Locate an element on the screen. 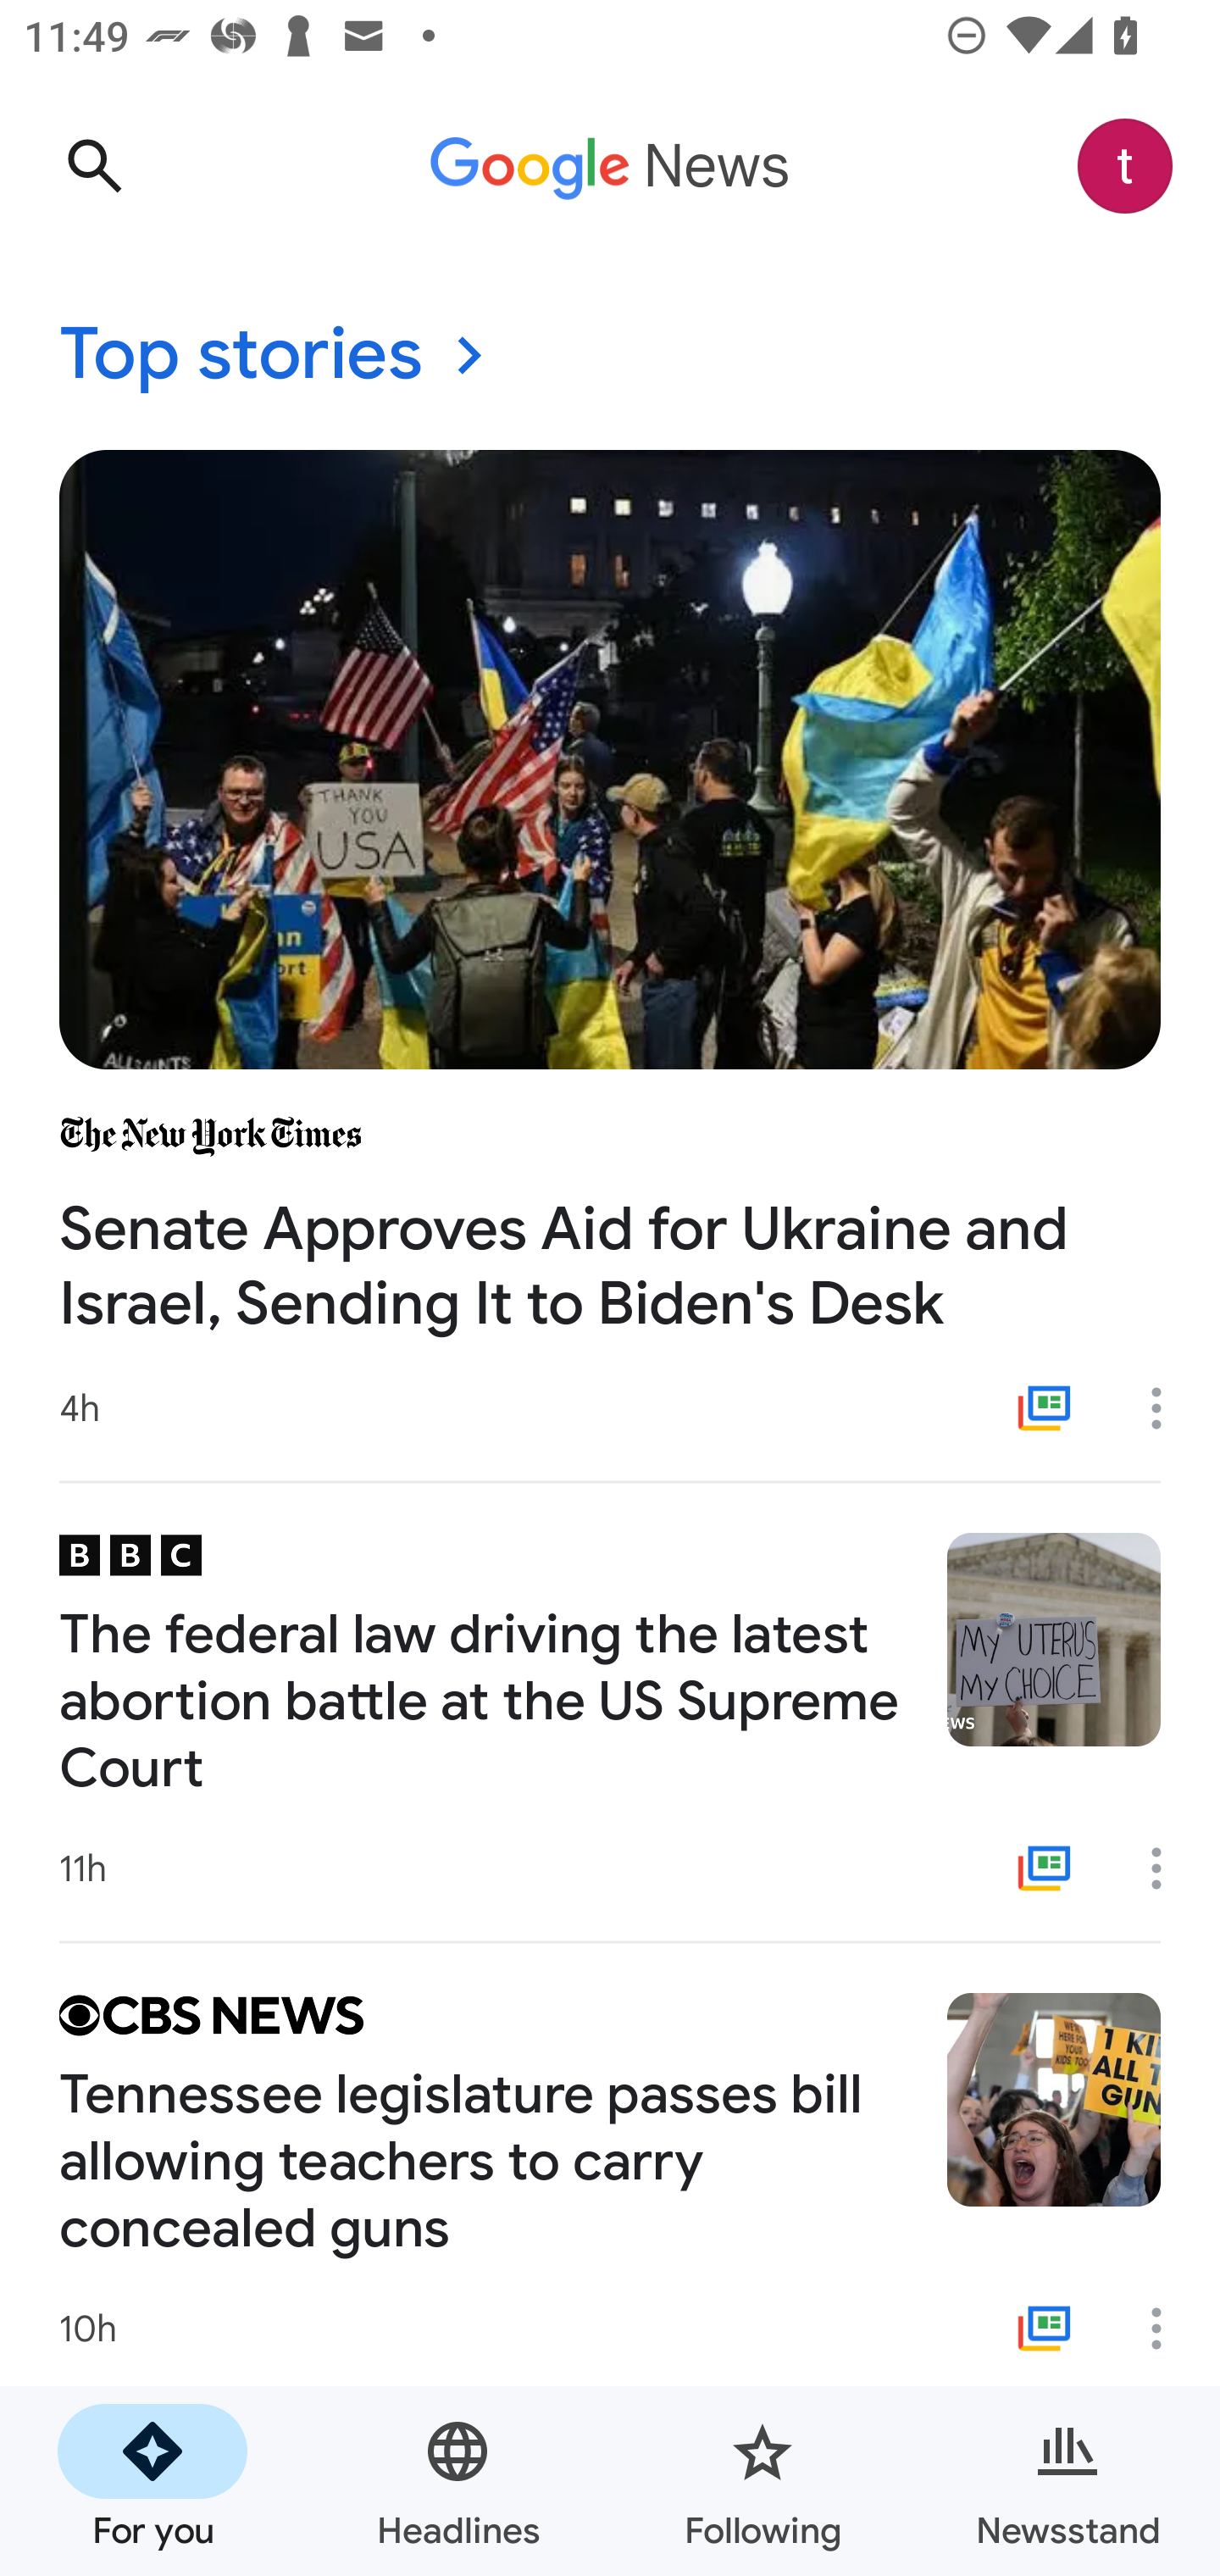 The image size is (1220, 2576). Newsstand is located at coordinates (1067, 2481).